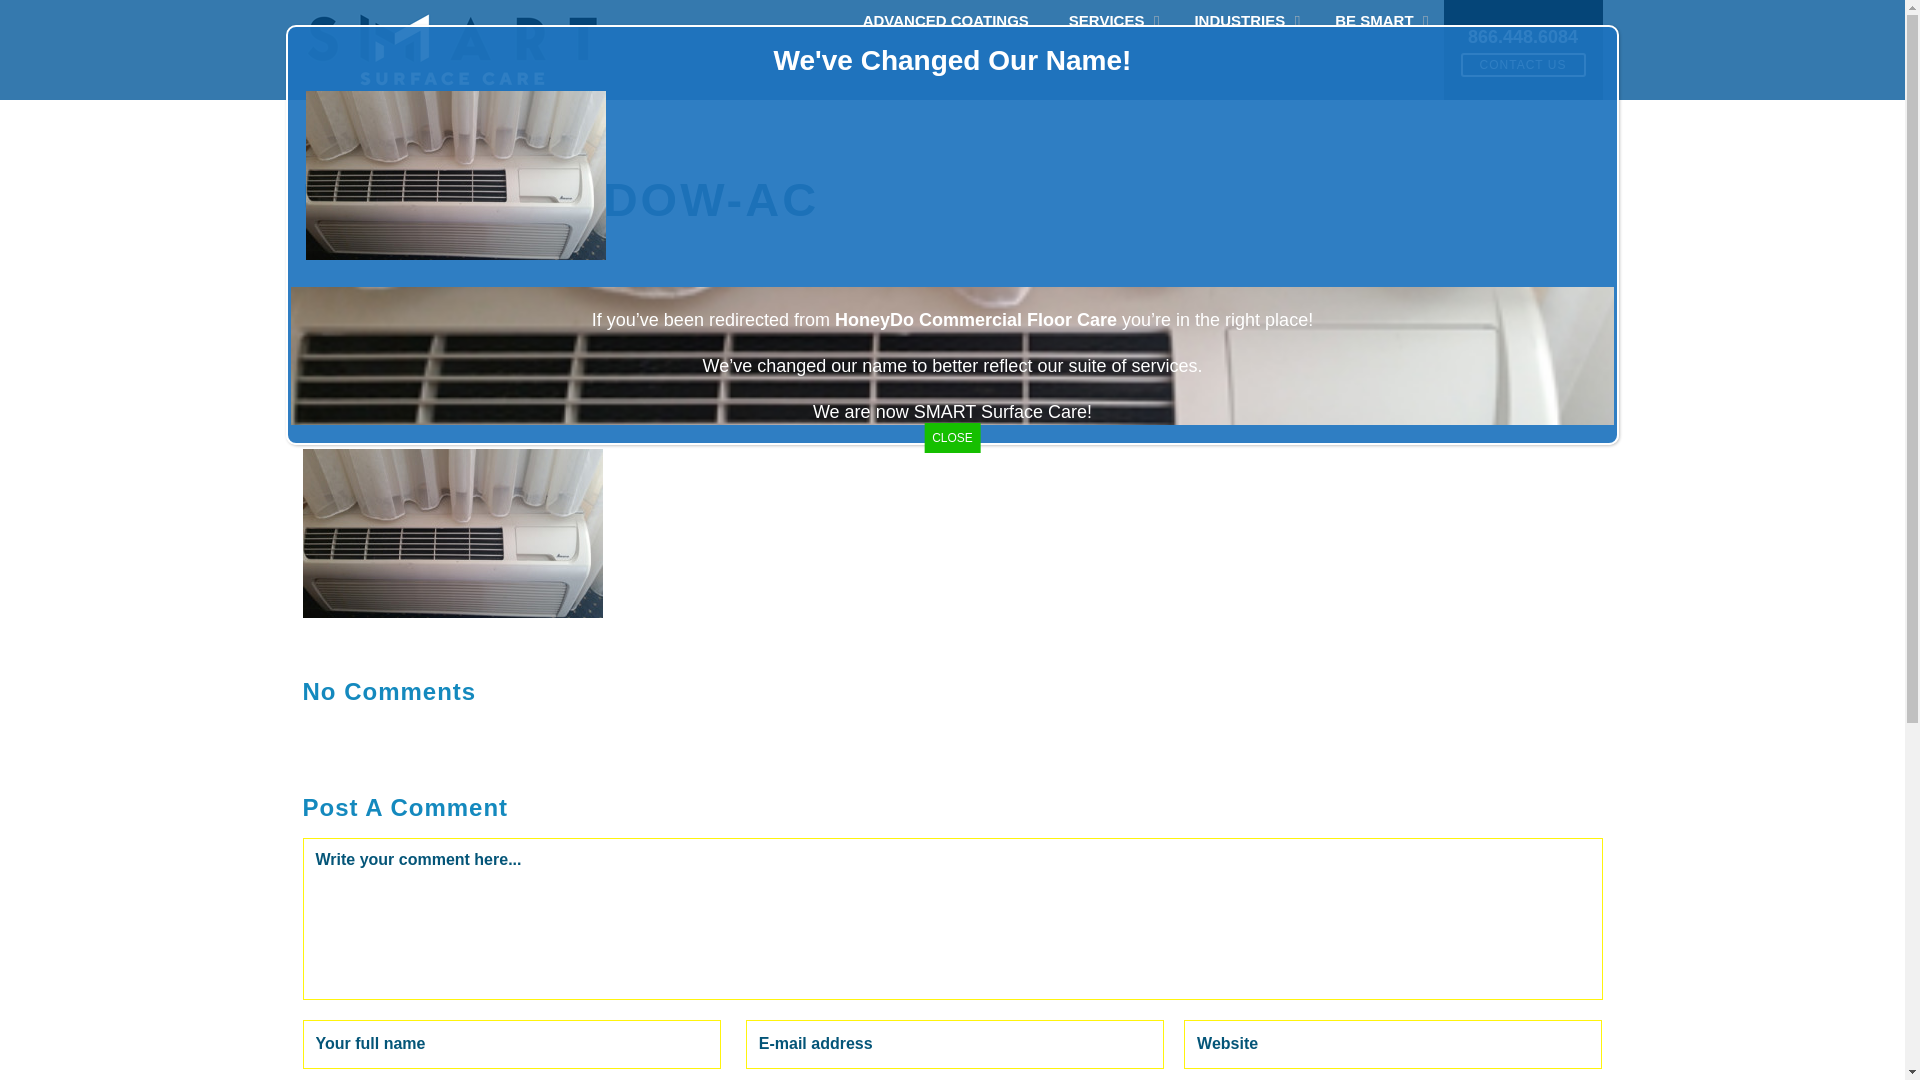  Describe the element at coordinates (1379, 20) in the screenshot. I see `BE SMART` at that location.